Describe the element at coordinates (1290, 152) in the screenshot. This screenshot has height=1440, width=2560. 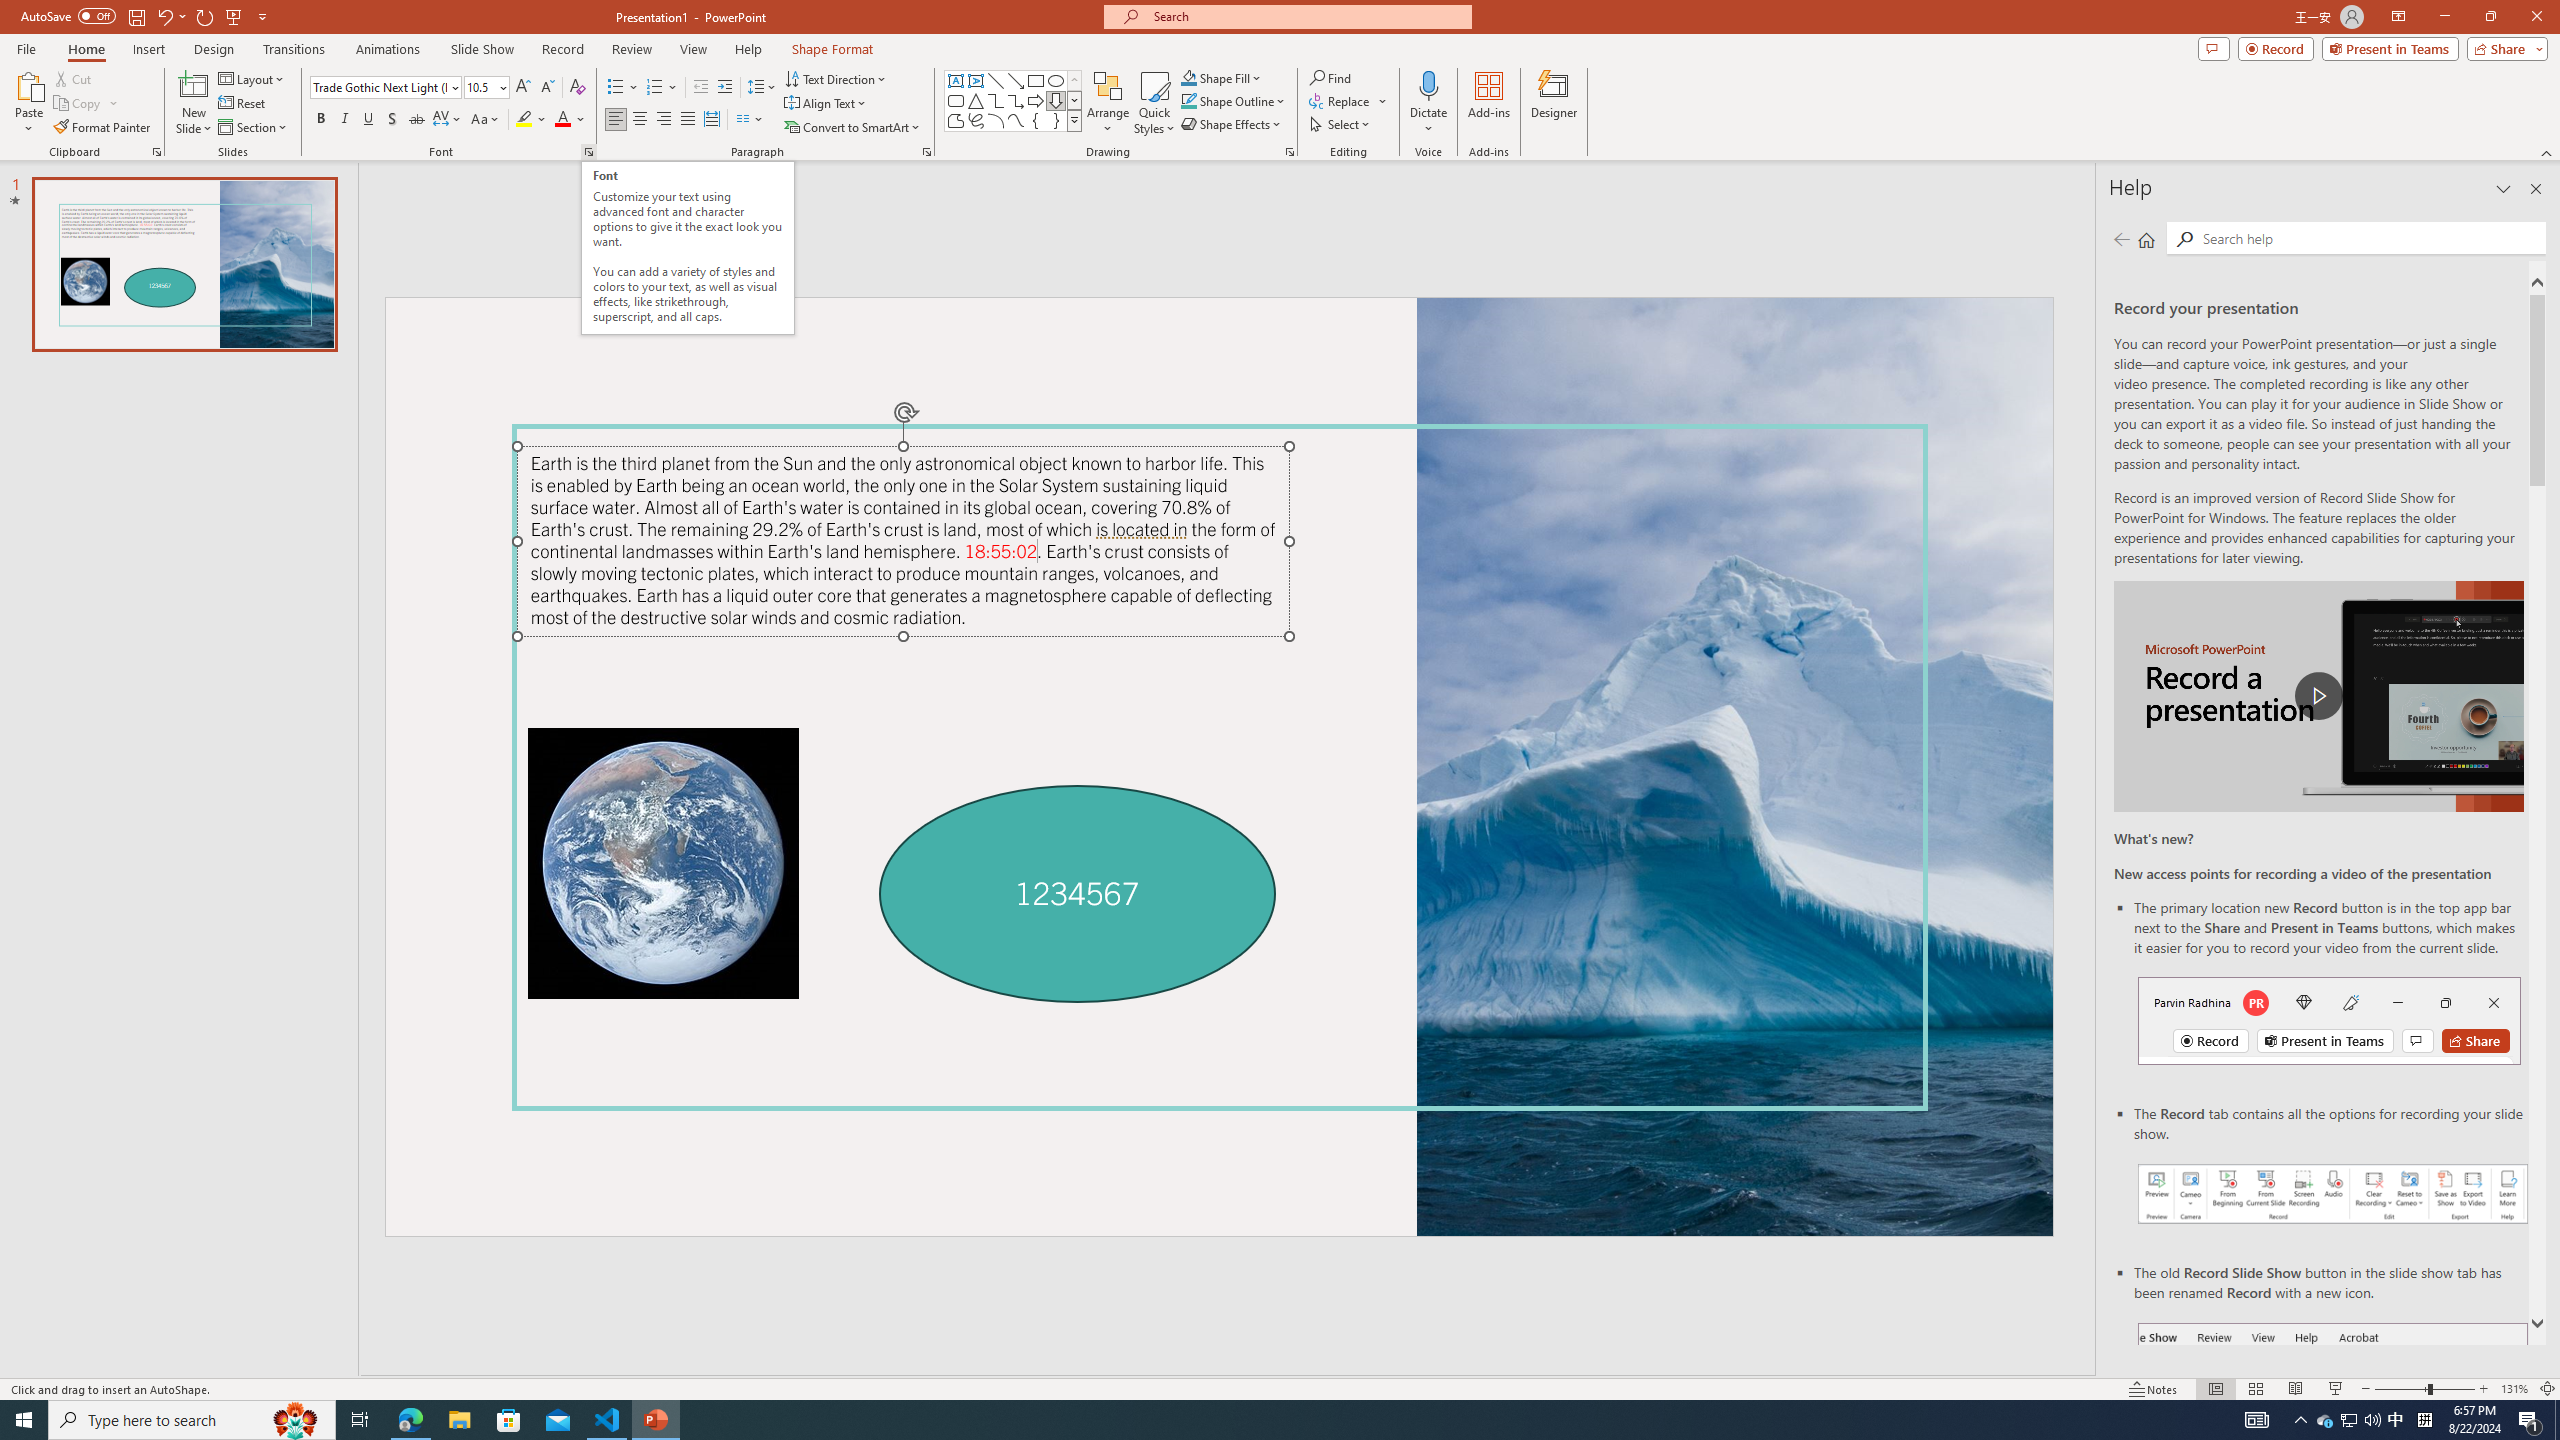
I see `Format Object...` at that location.